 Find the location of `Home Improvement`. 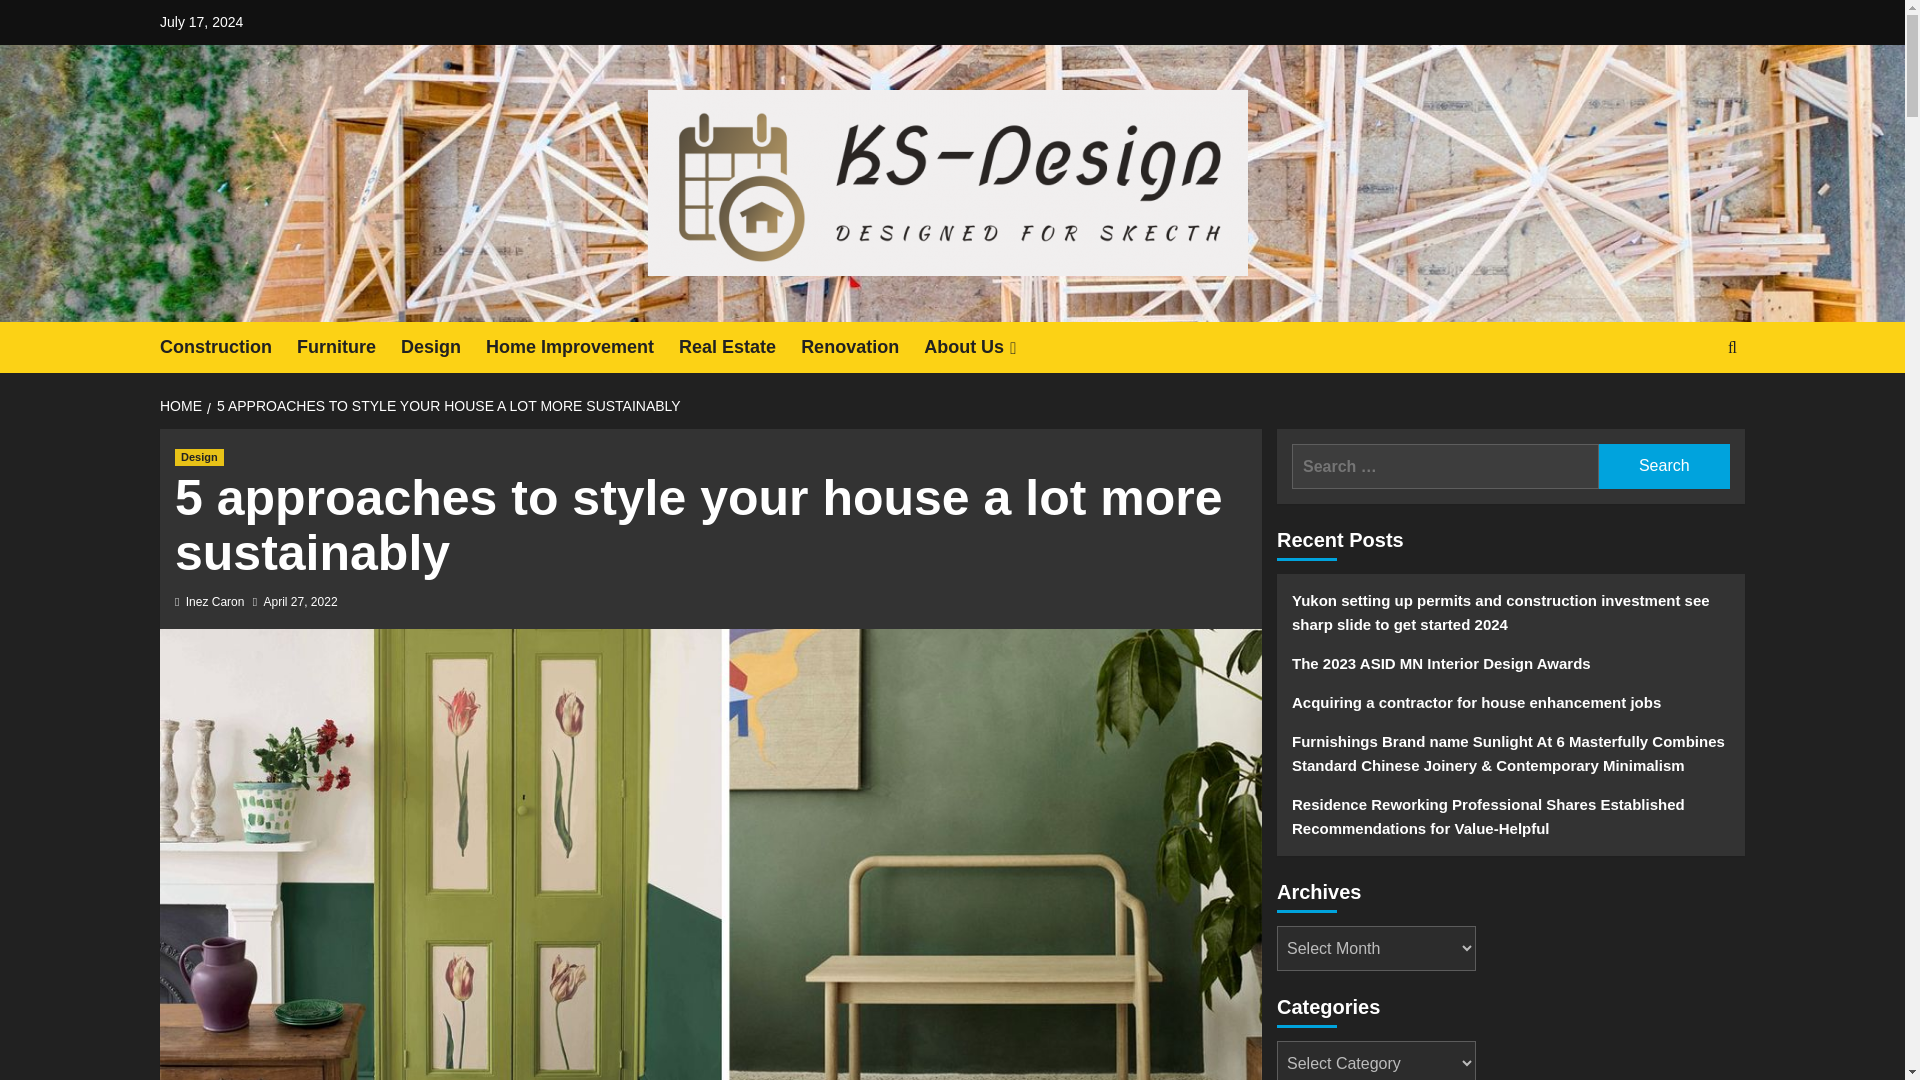

Home Improvement is located at coordinates (582, 346).